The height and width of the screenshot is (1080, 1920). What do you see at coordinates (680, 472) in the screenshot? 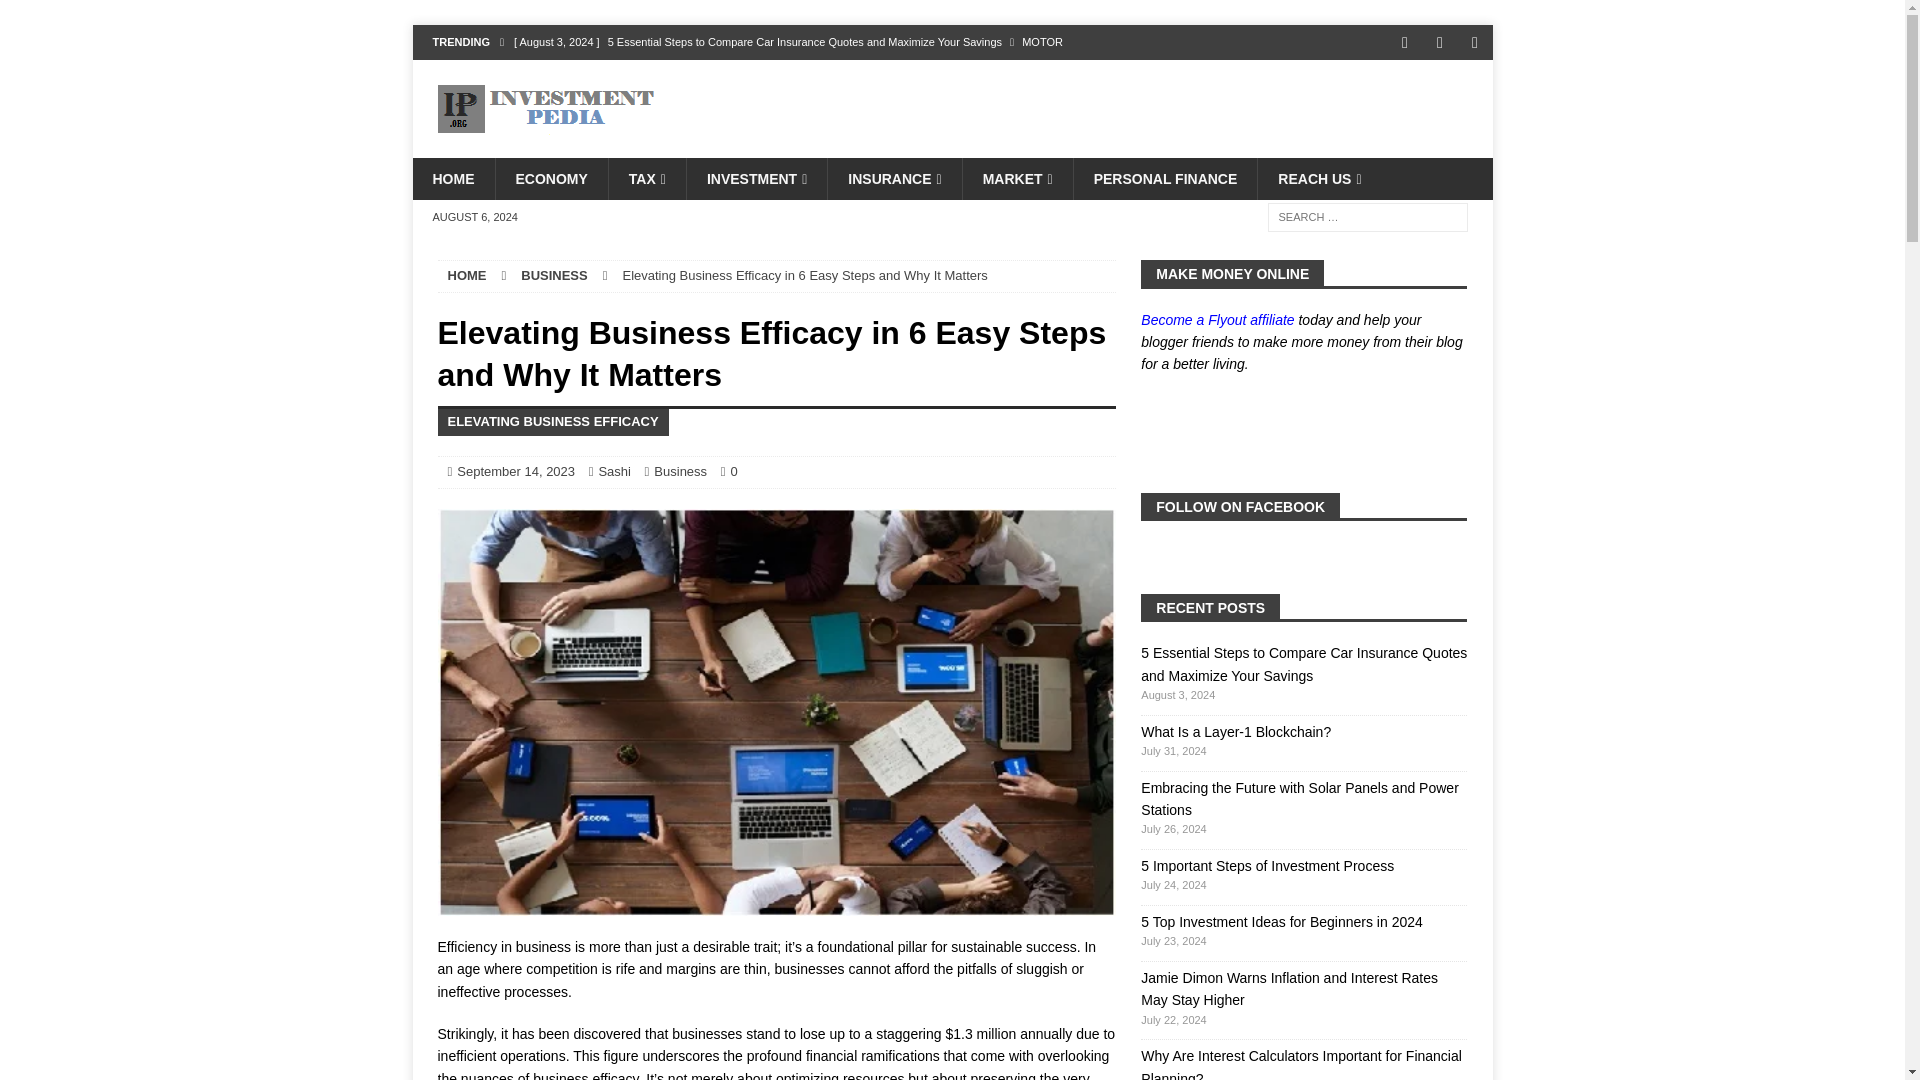
I see `Business` at bounding box center [680, 472].